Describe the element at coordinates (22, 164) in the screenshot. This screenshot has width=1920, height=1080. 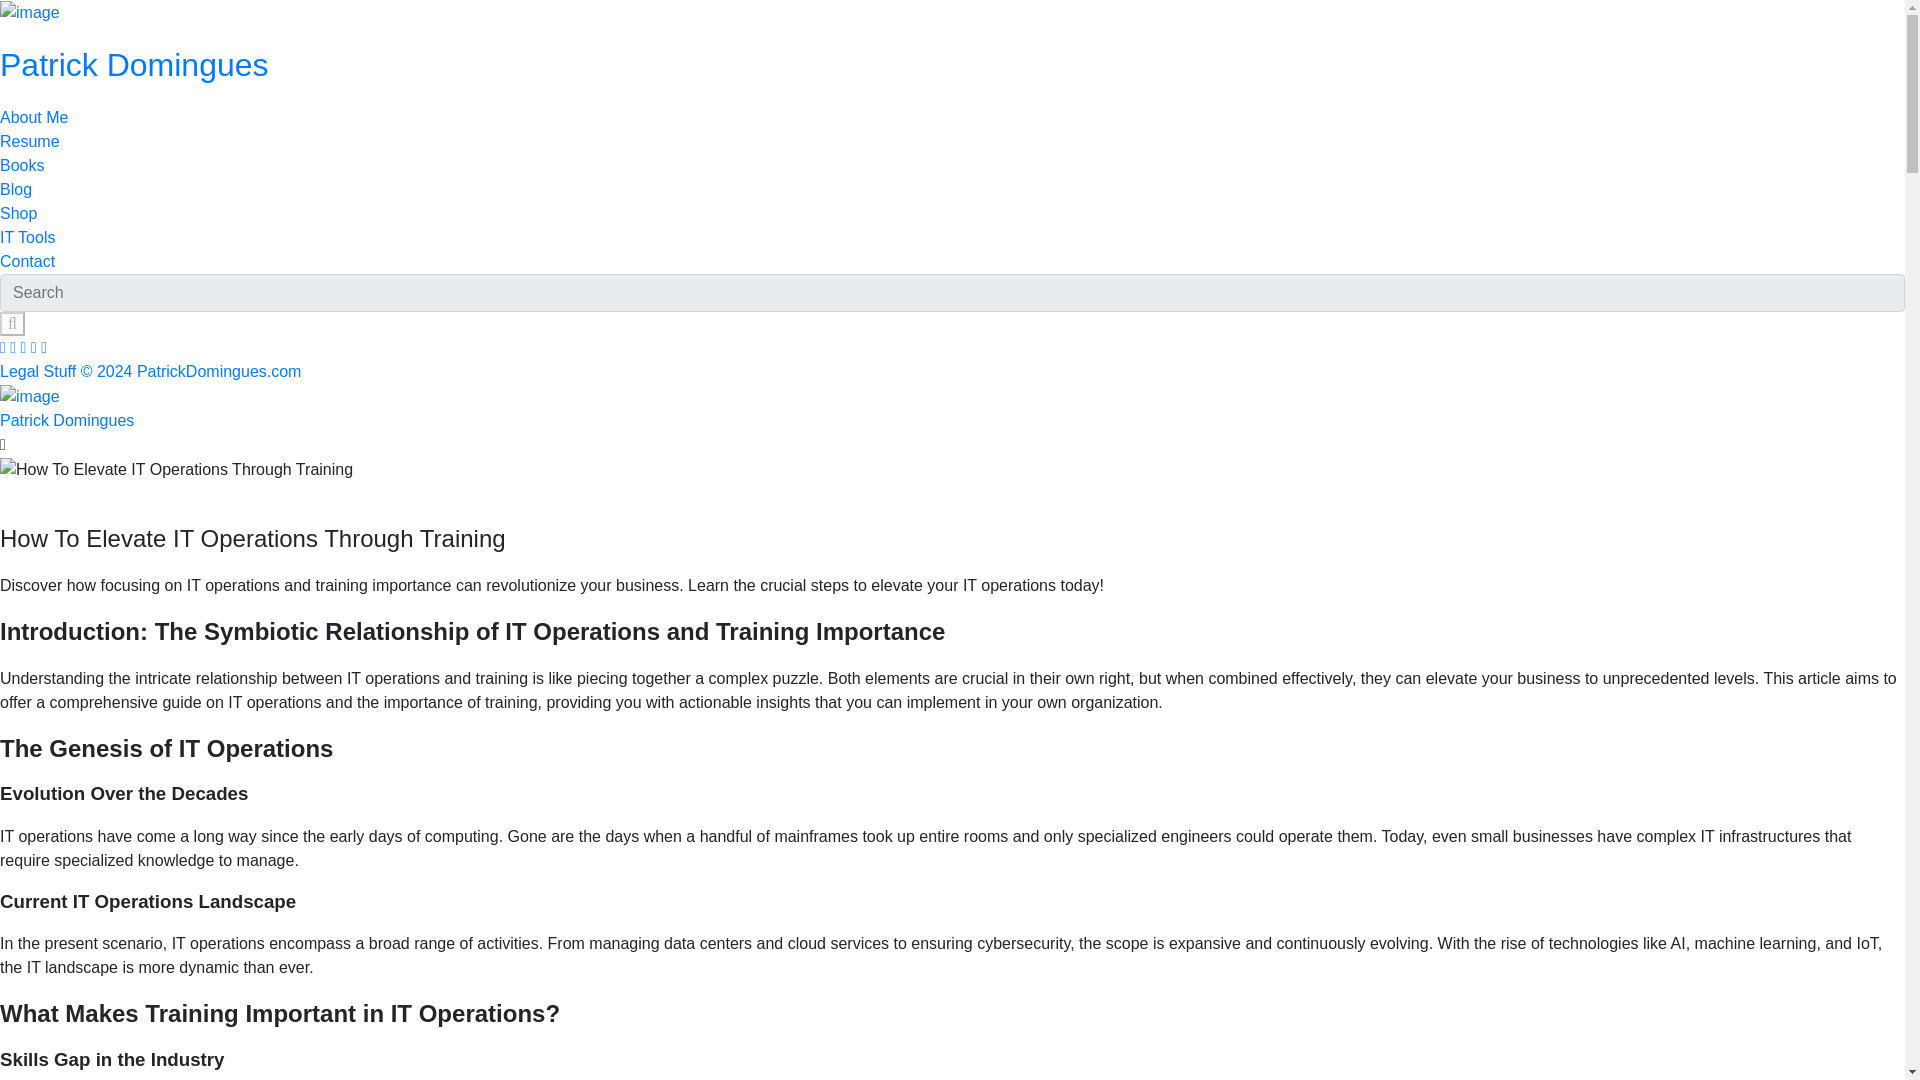
I see `Books` at that location.